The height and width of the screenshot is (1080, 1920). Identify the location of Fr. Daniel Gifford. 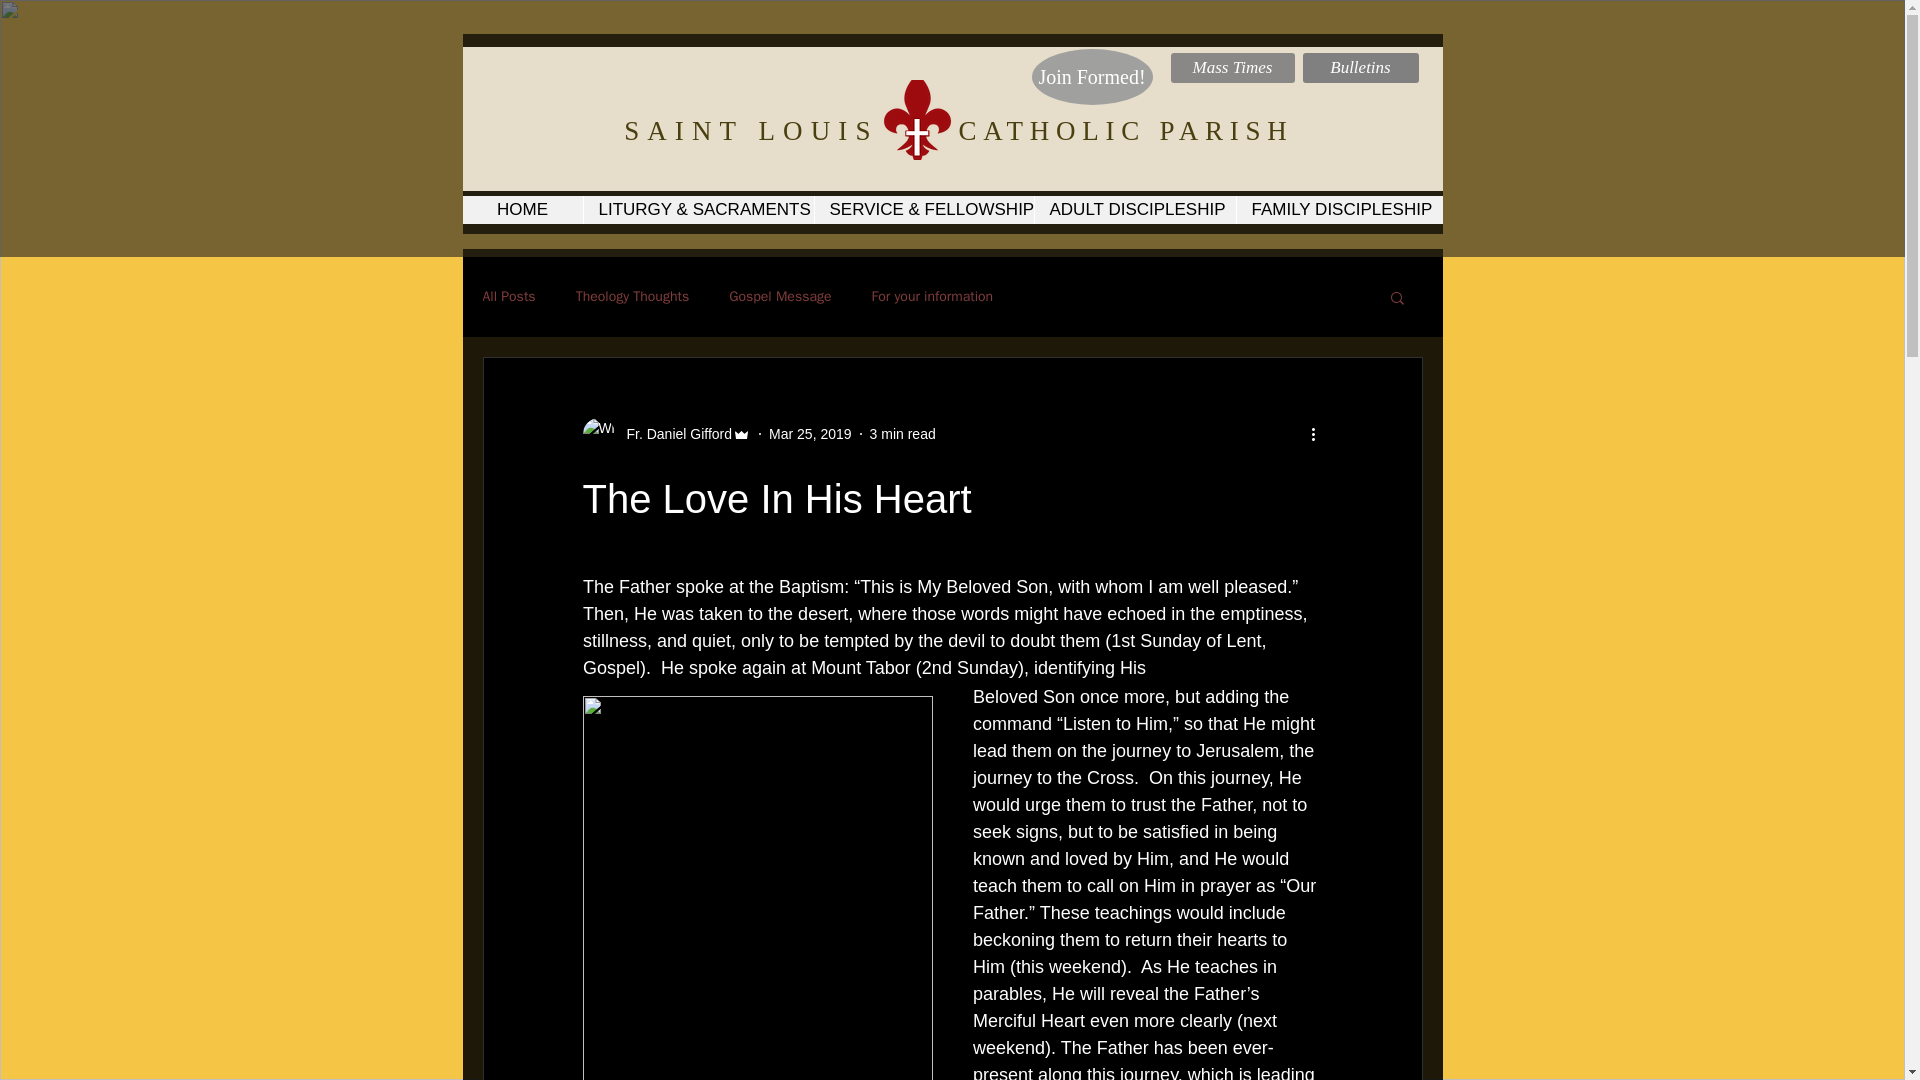
(672, 434).